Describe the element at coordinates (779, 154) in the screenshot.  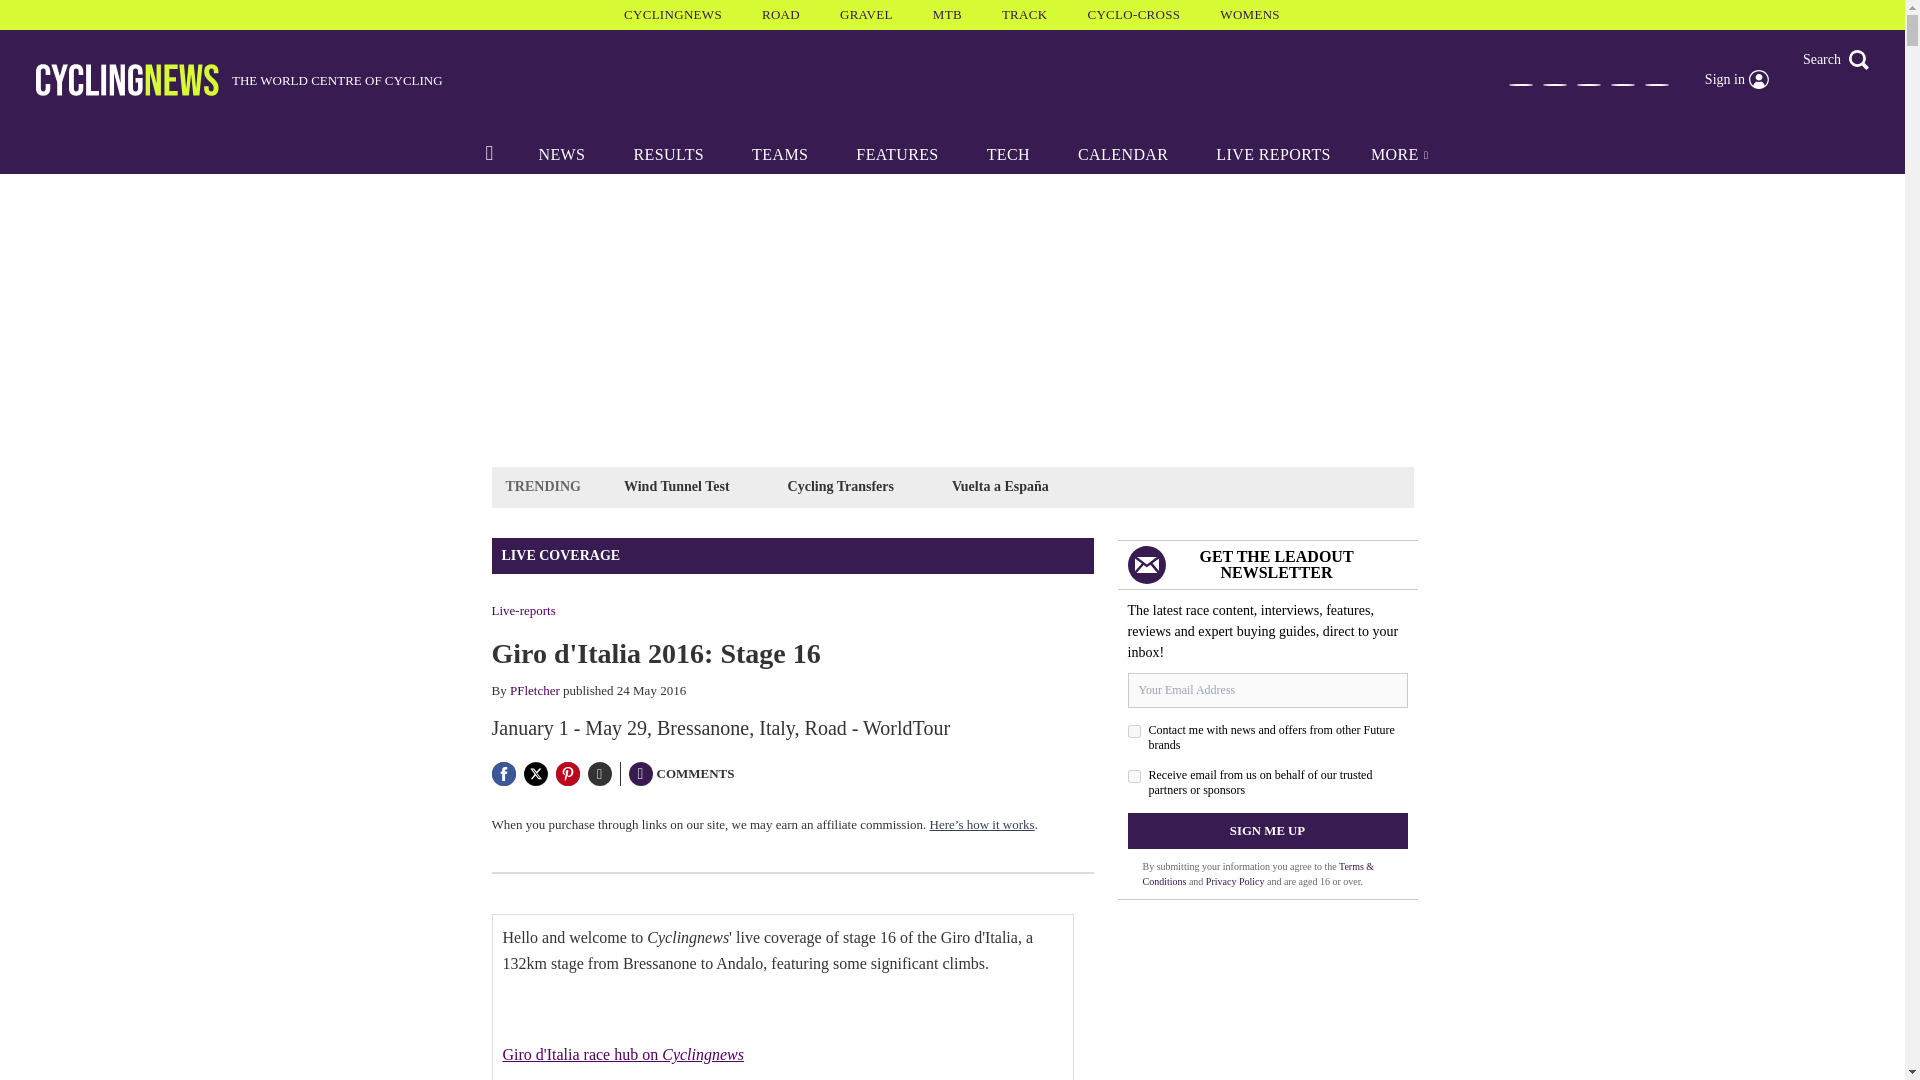
I see `TEAMS` at that location.